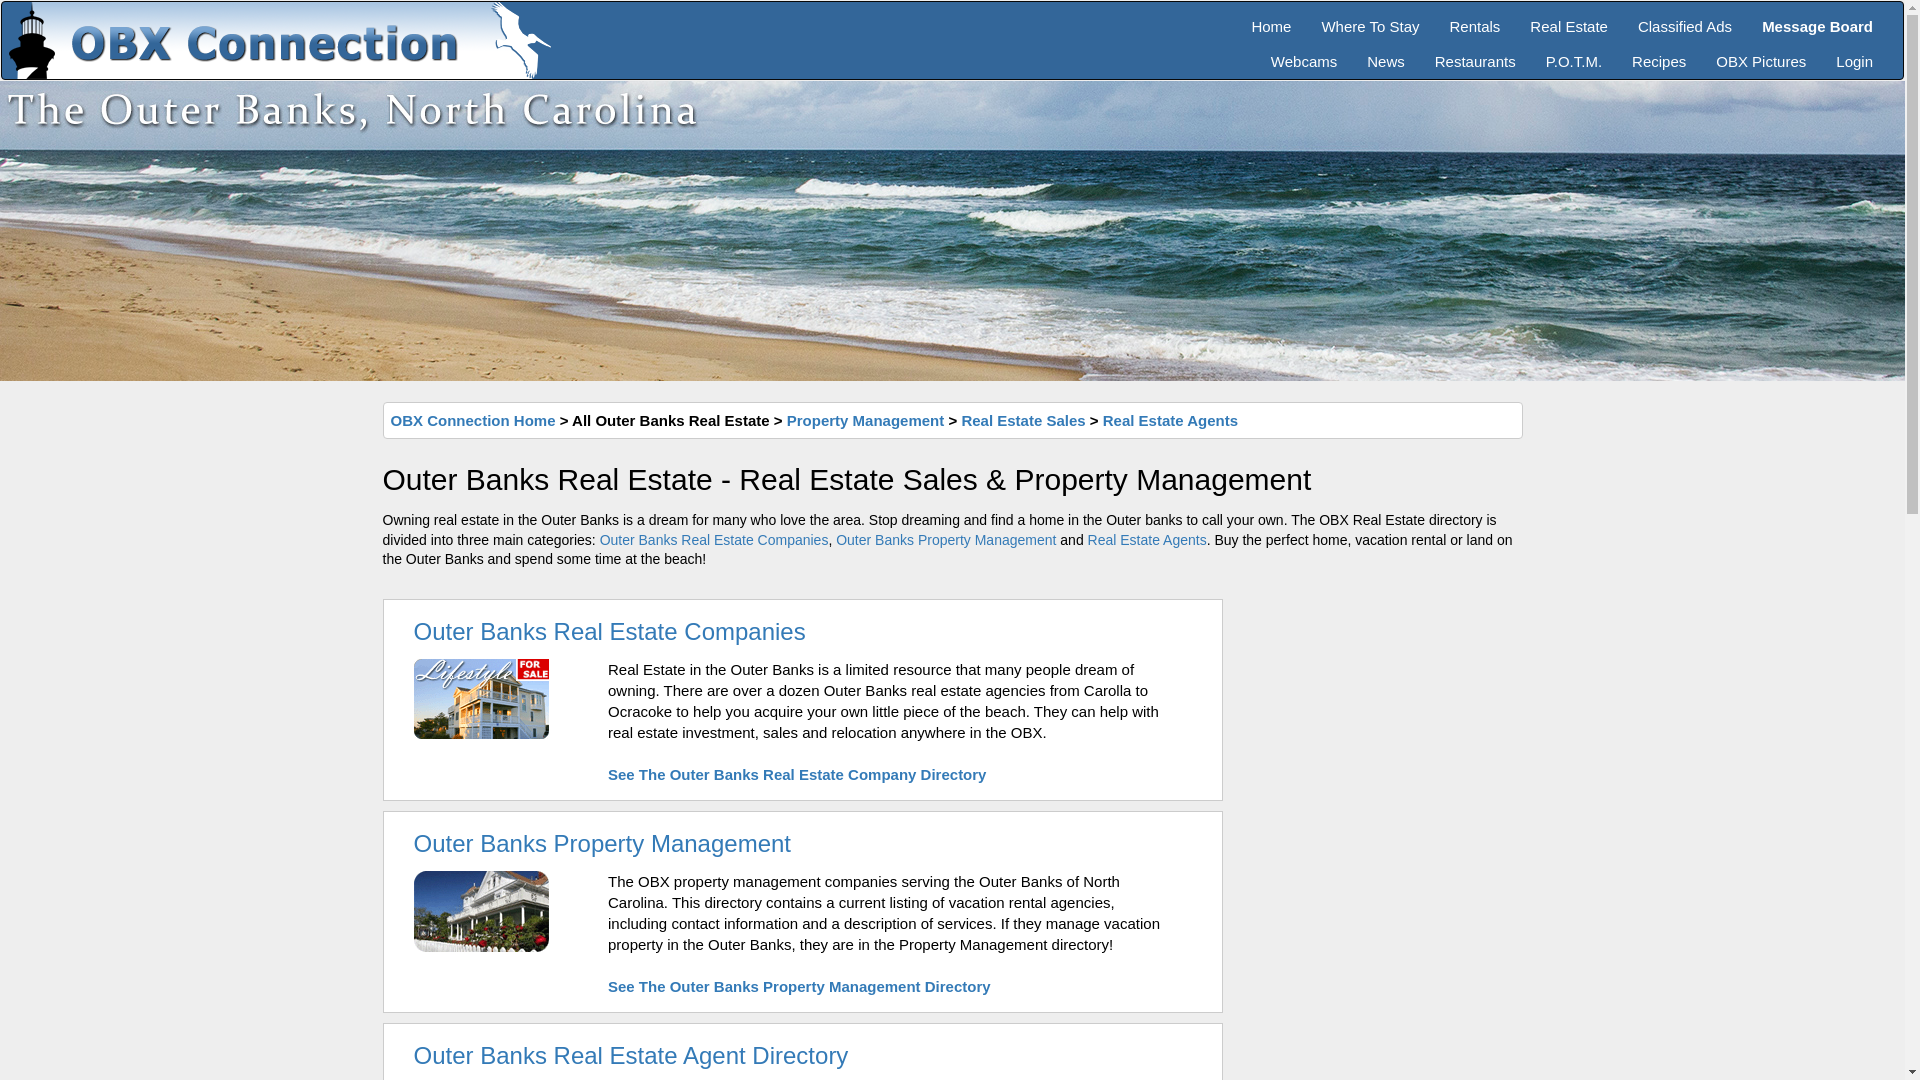 This screenshot has width=1920, height=1080. What do you see at coordinates (1475, 54) in the screenshot?
I see `Restaurants` at bounding box center [1475, 54].